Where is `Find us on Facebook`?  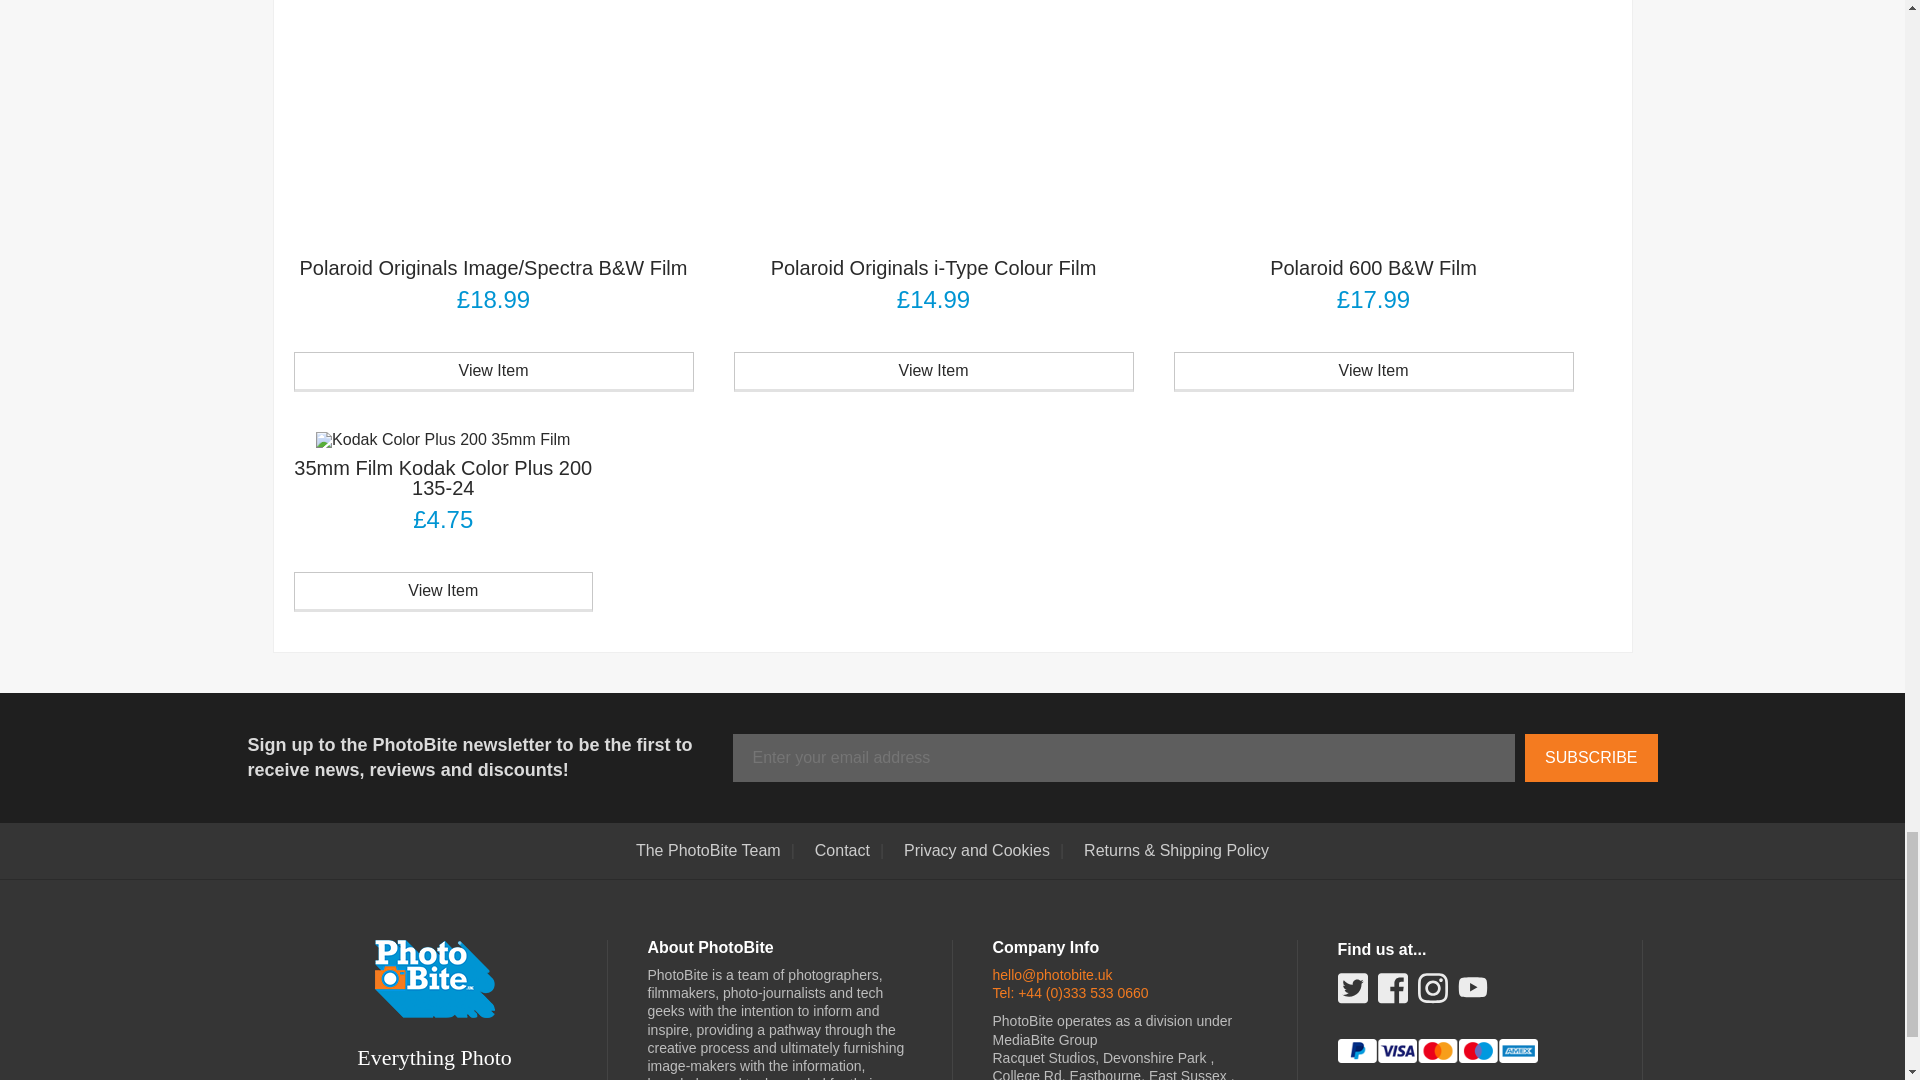 Find us on Facebook is located at coordinates (1392, 994).